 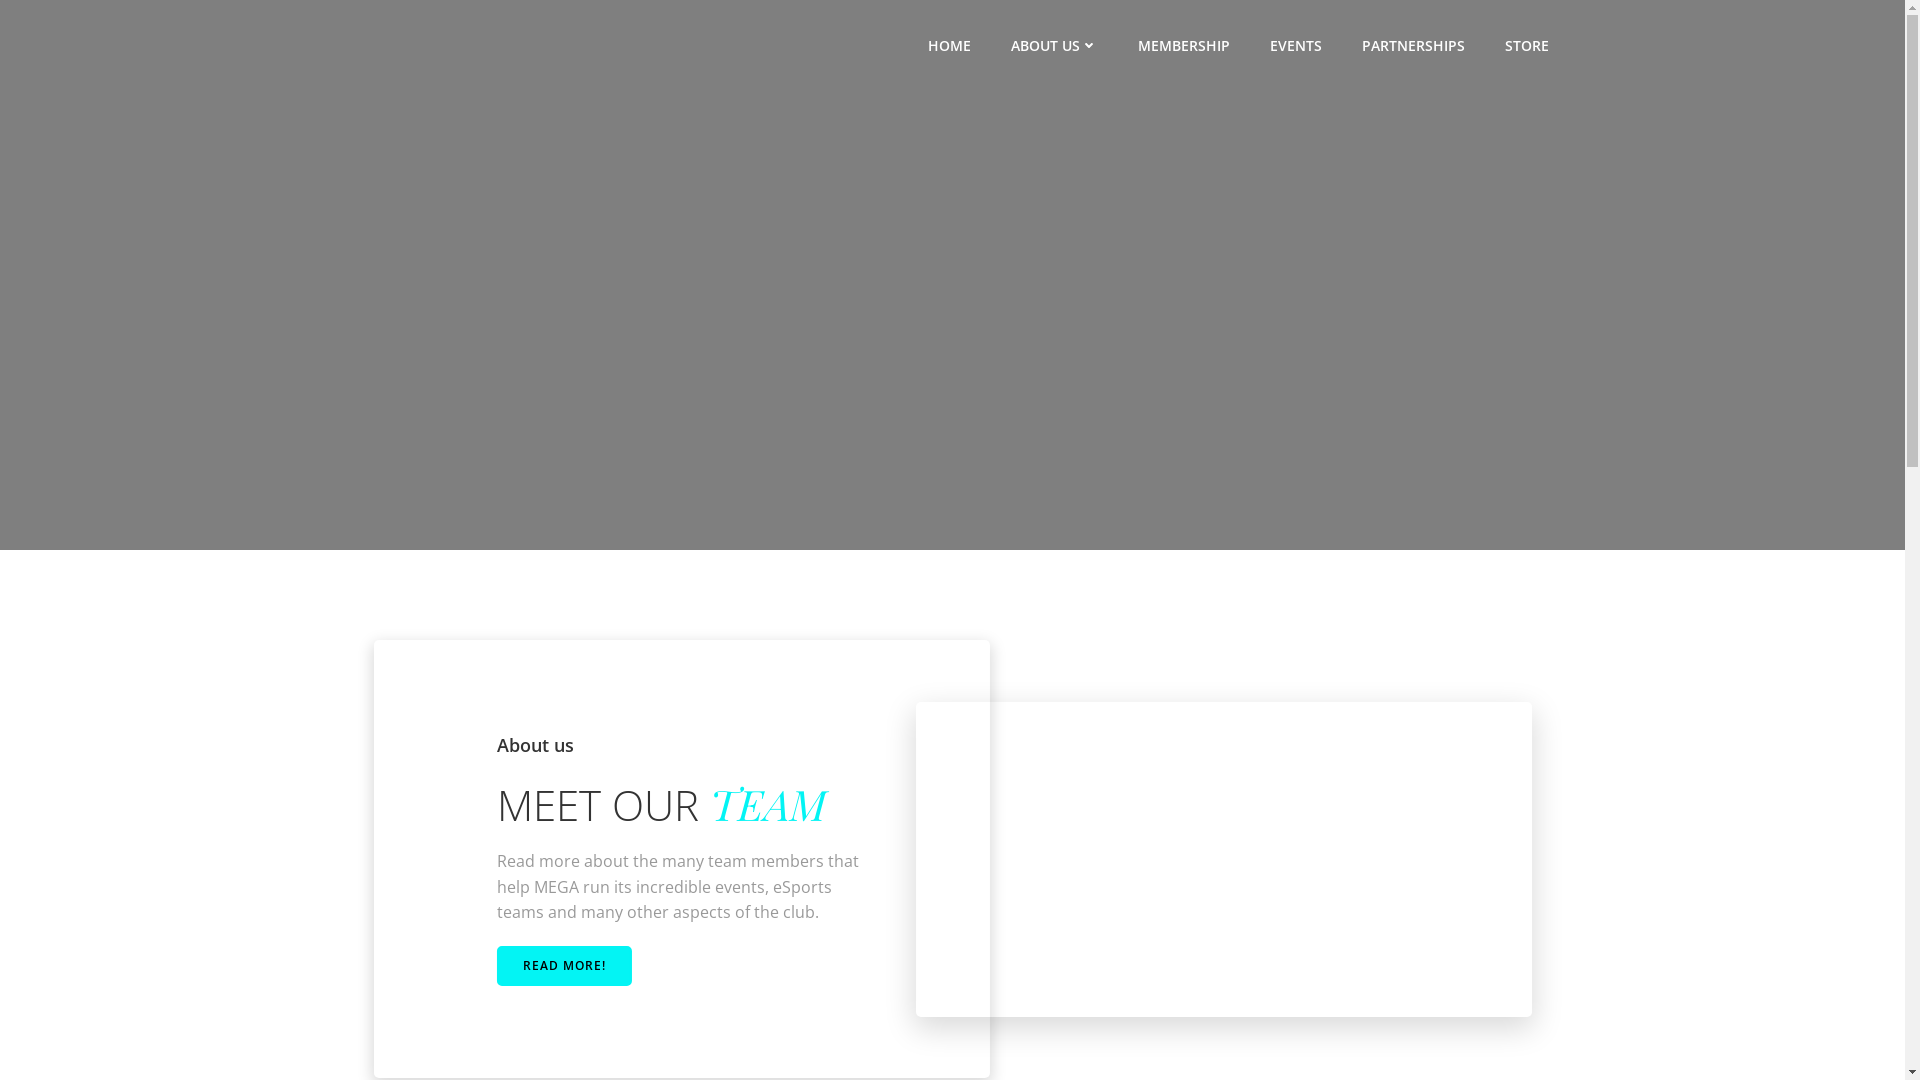 What do you see at coordinates (1296, 44) in the screenshot?
I see `EVENTS` at bounding box center [1296, 44].